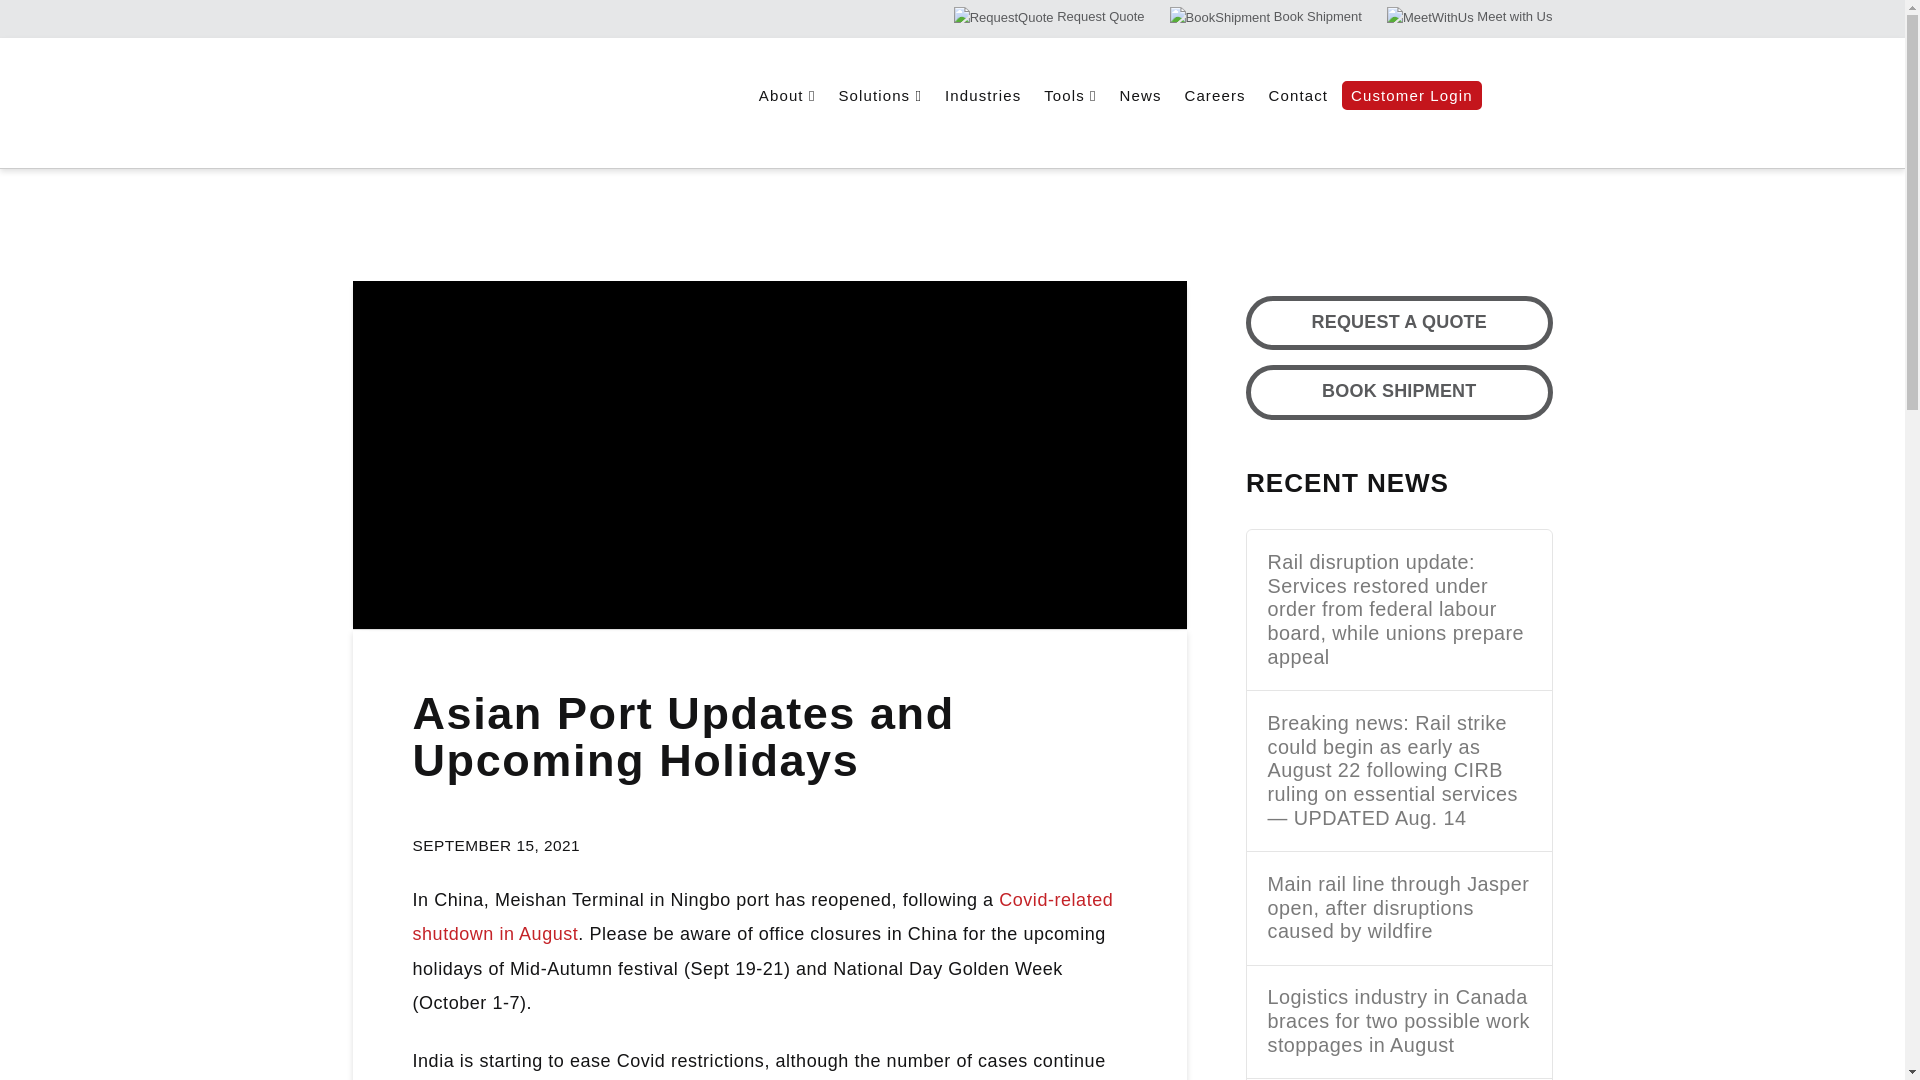  I want to click on Meet with Us, so click(1470, 16).